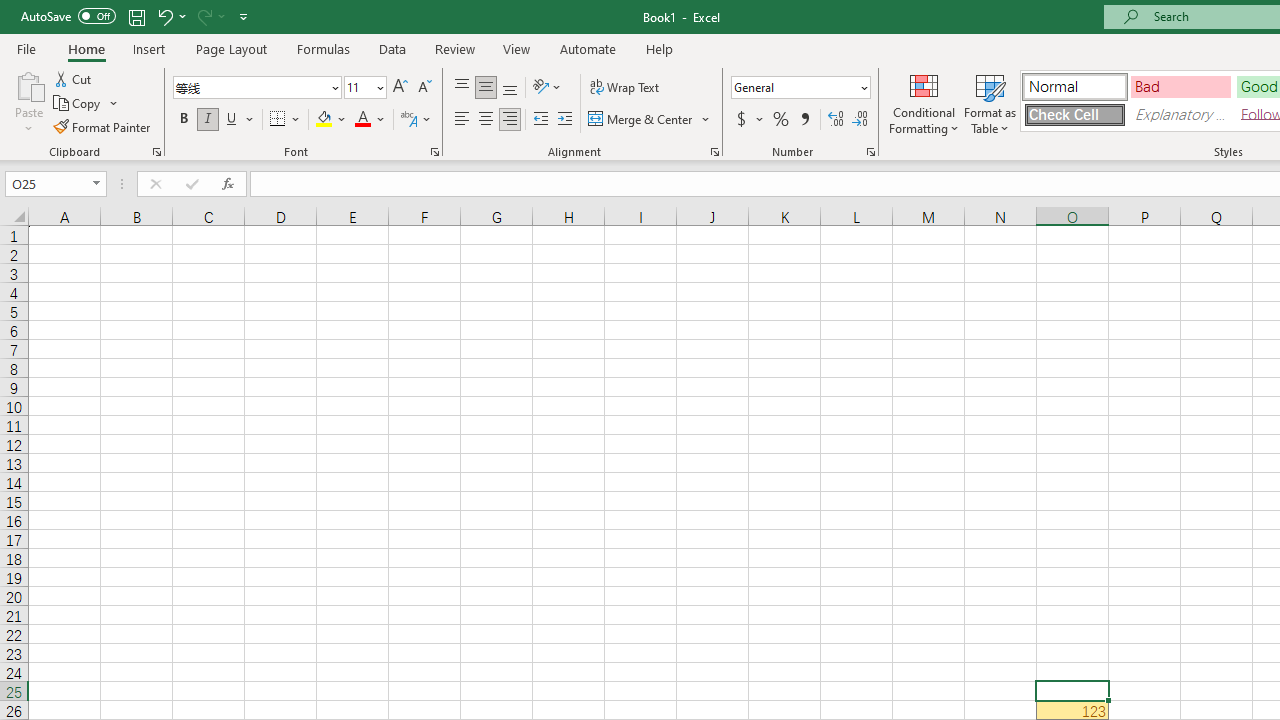  I want to click on Number Format, so click(794, 87).